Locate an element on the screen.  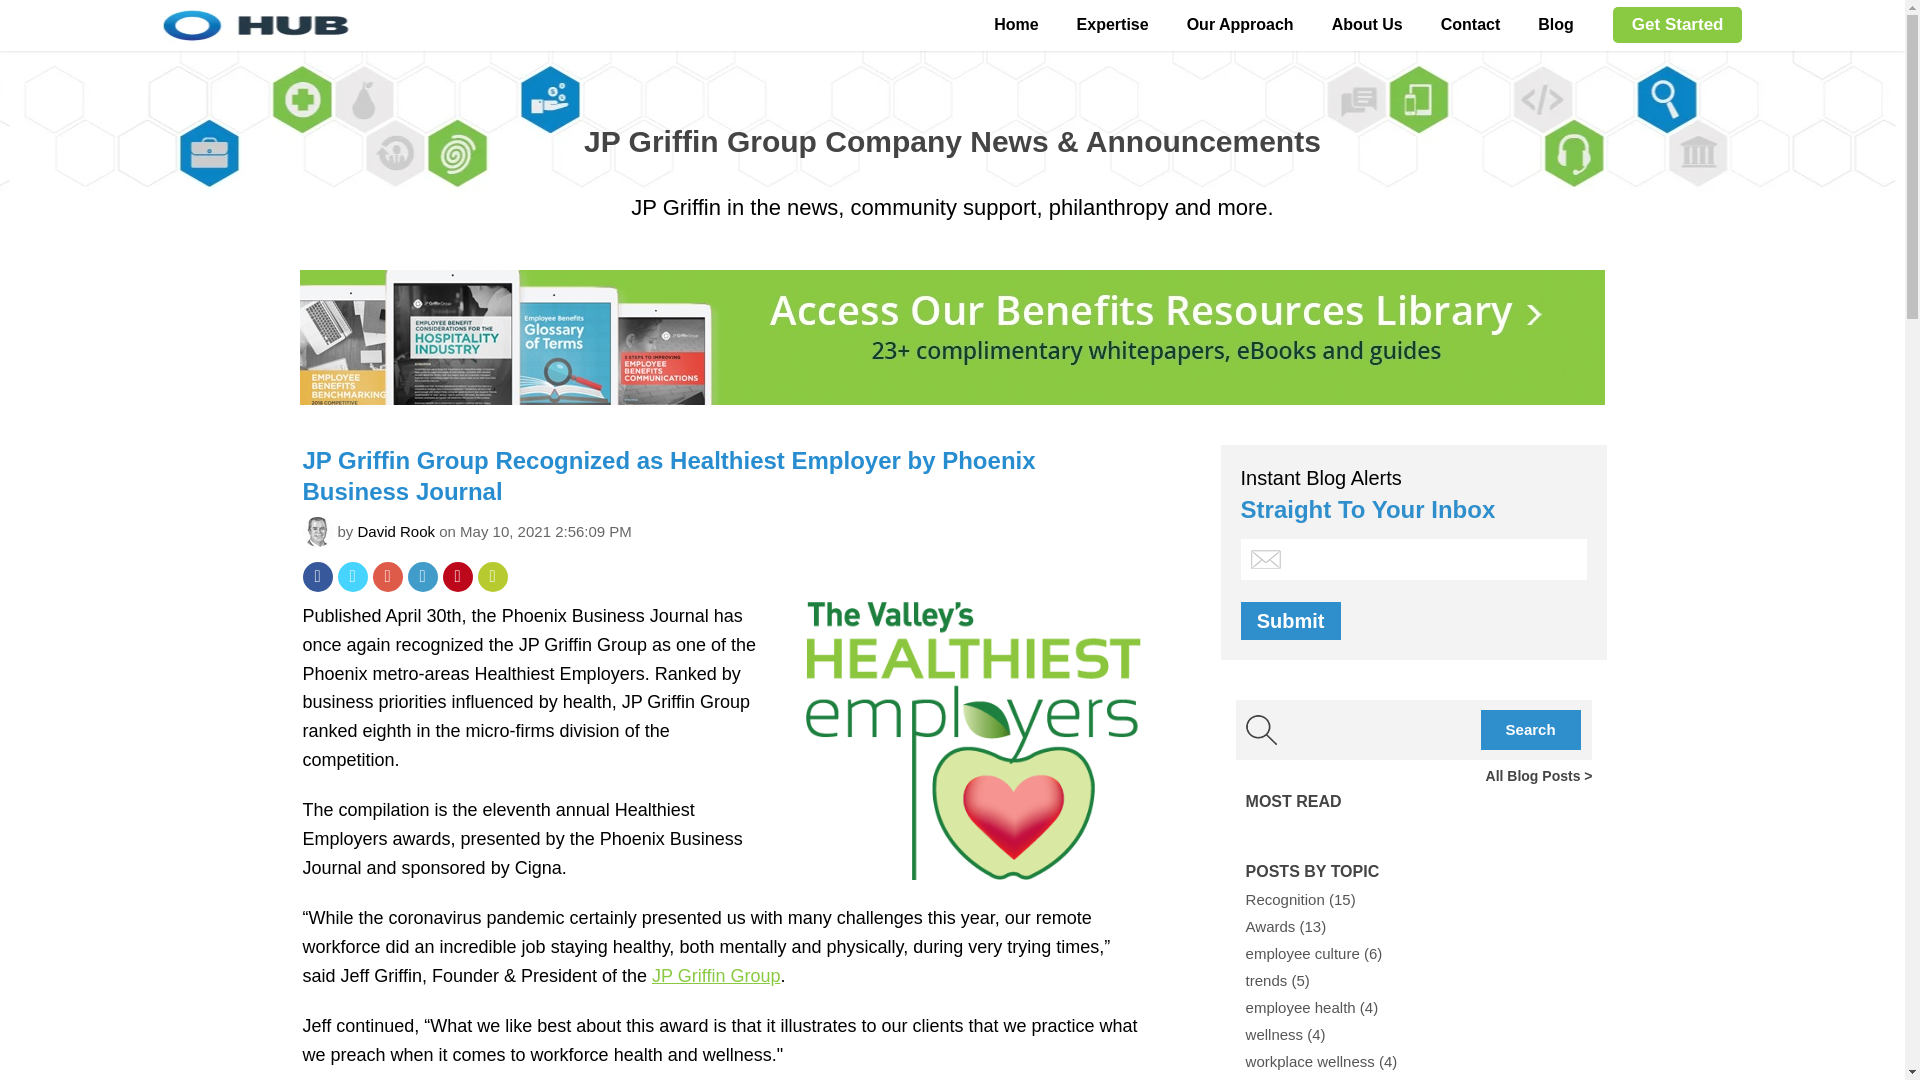
Share this page on Facebook is located at coordinates (316, 576).